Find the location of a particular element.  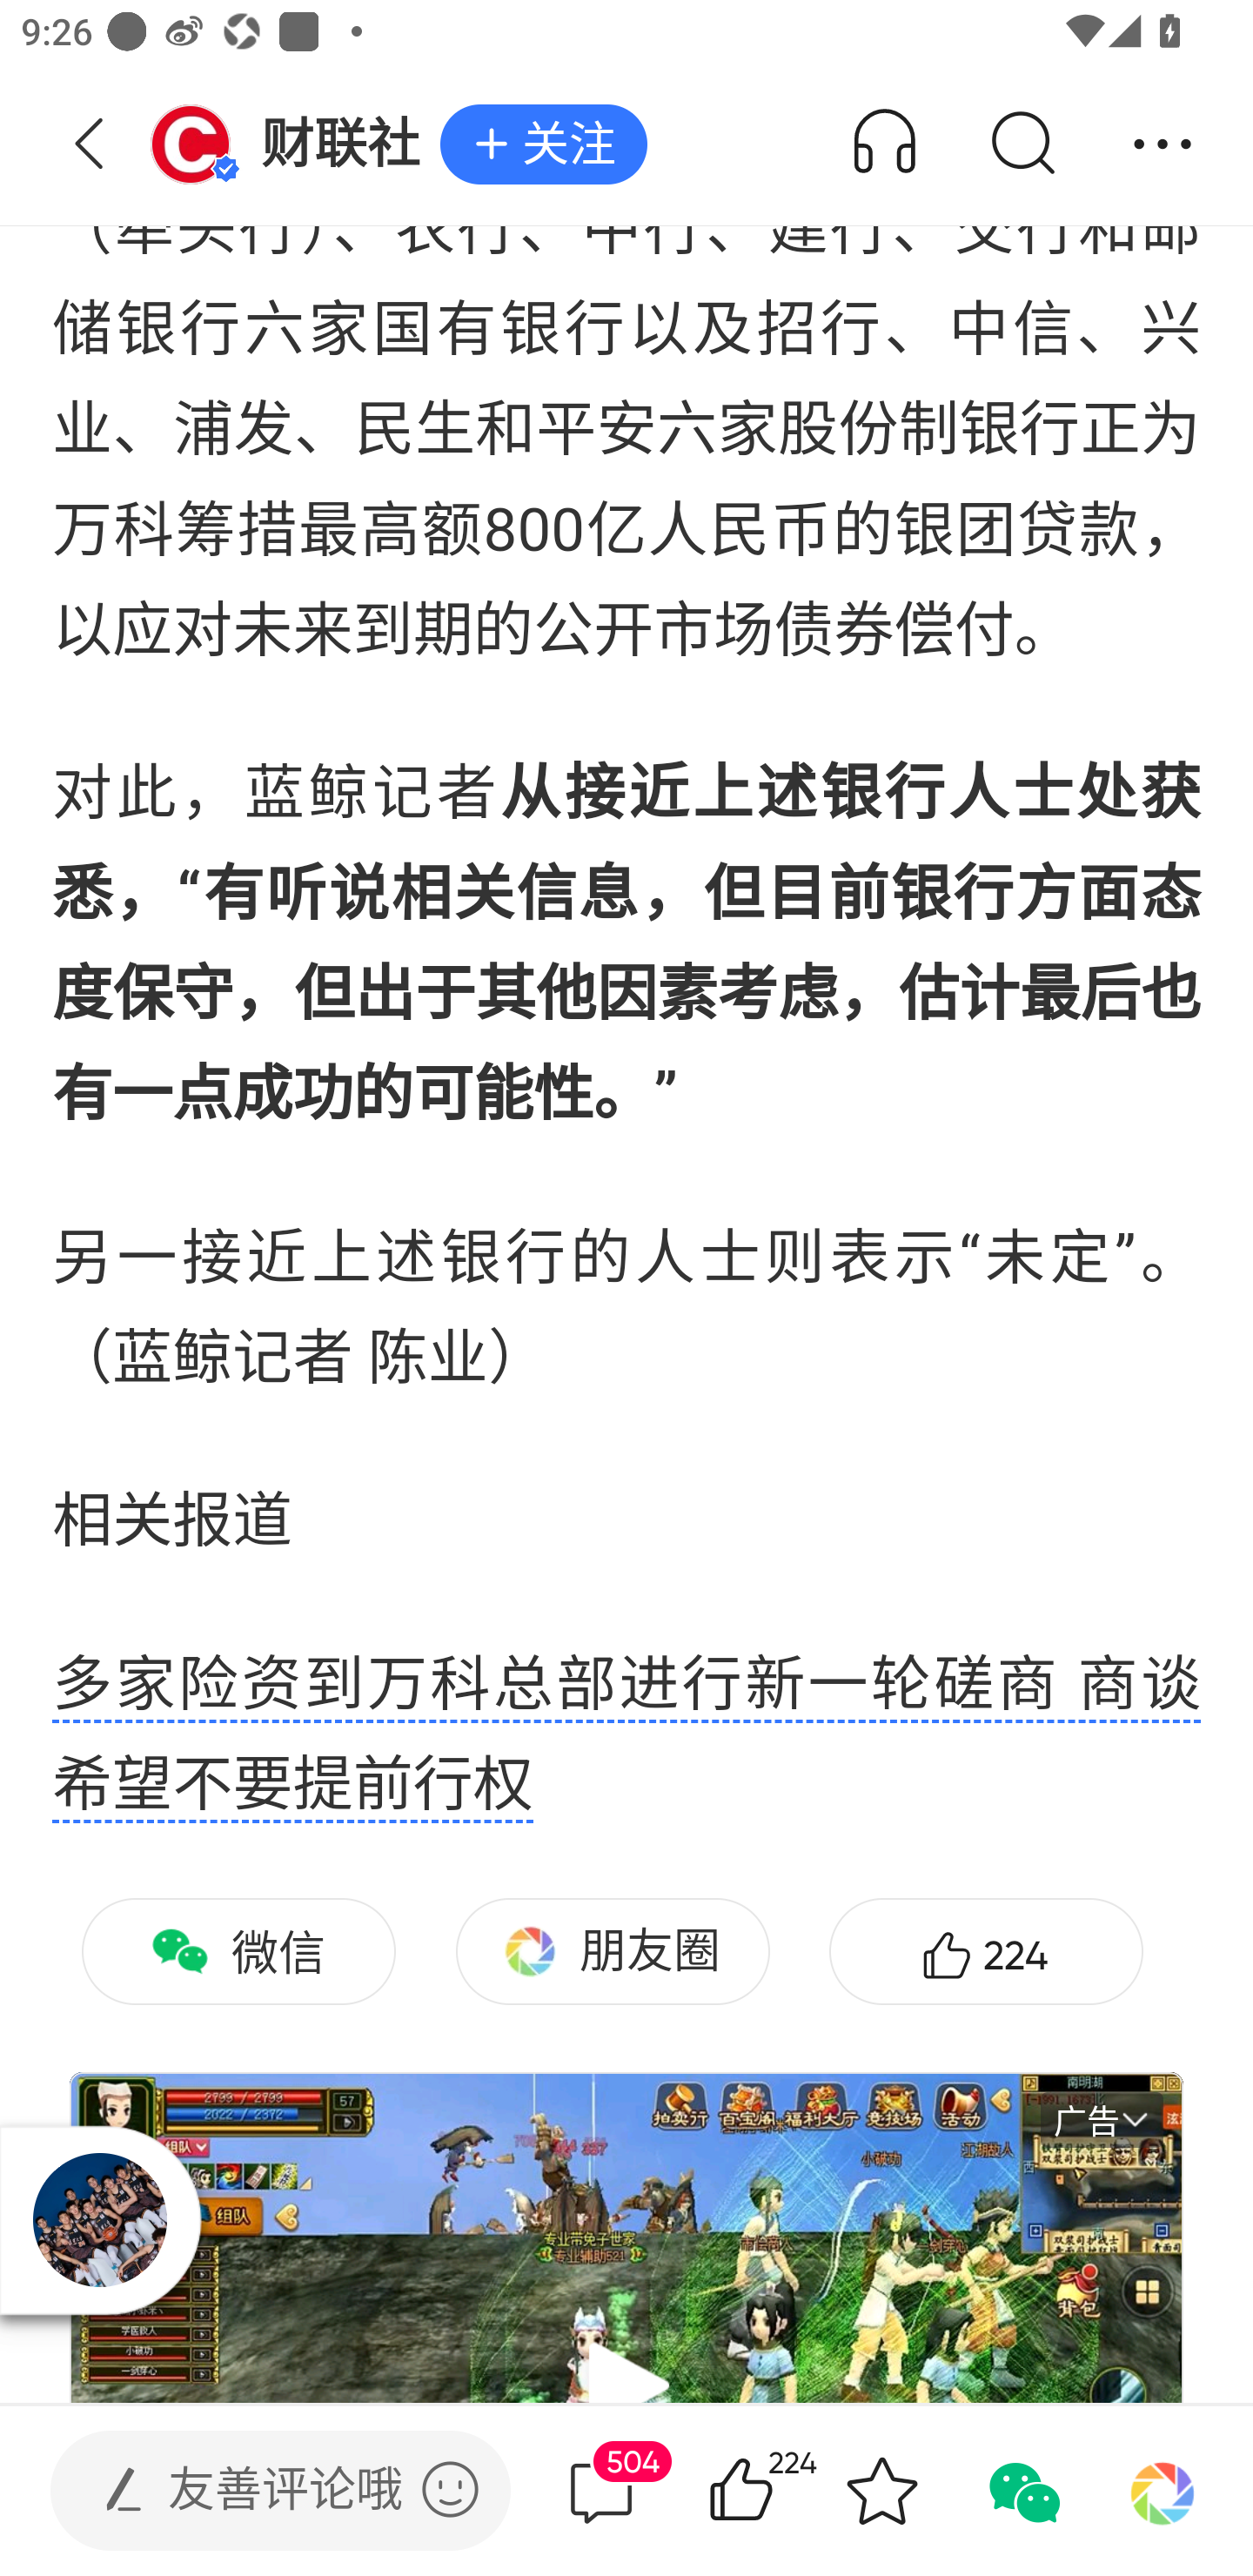

 关注 is located at coordinates (543, 145).